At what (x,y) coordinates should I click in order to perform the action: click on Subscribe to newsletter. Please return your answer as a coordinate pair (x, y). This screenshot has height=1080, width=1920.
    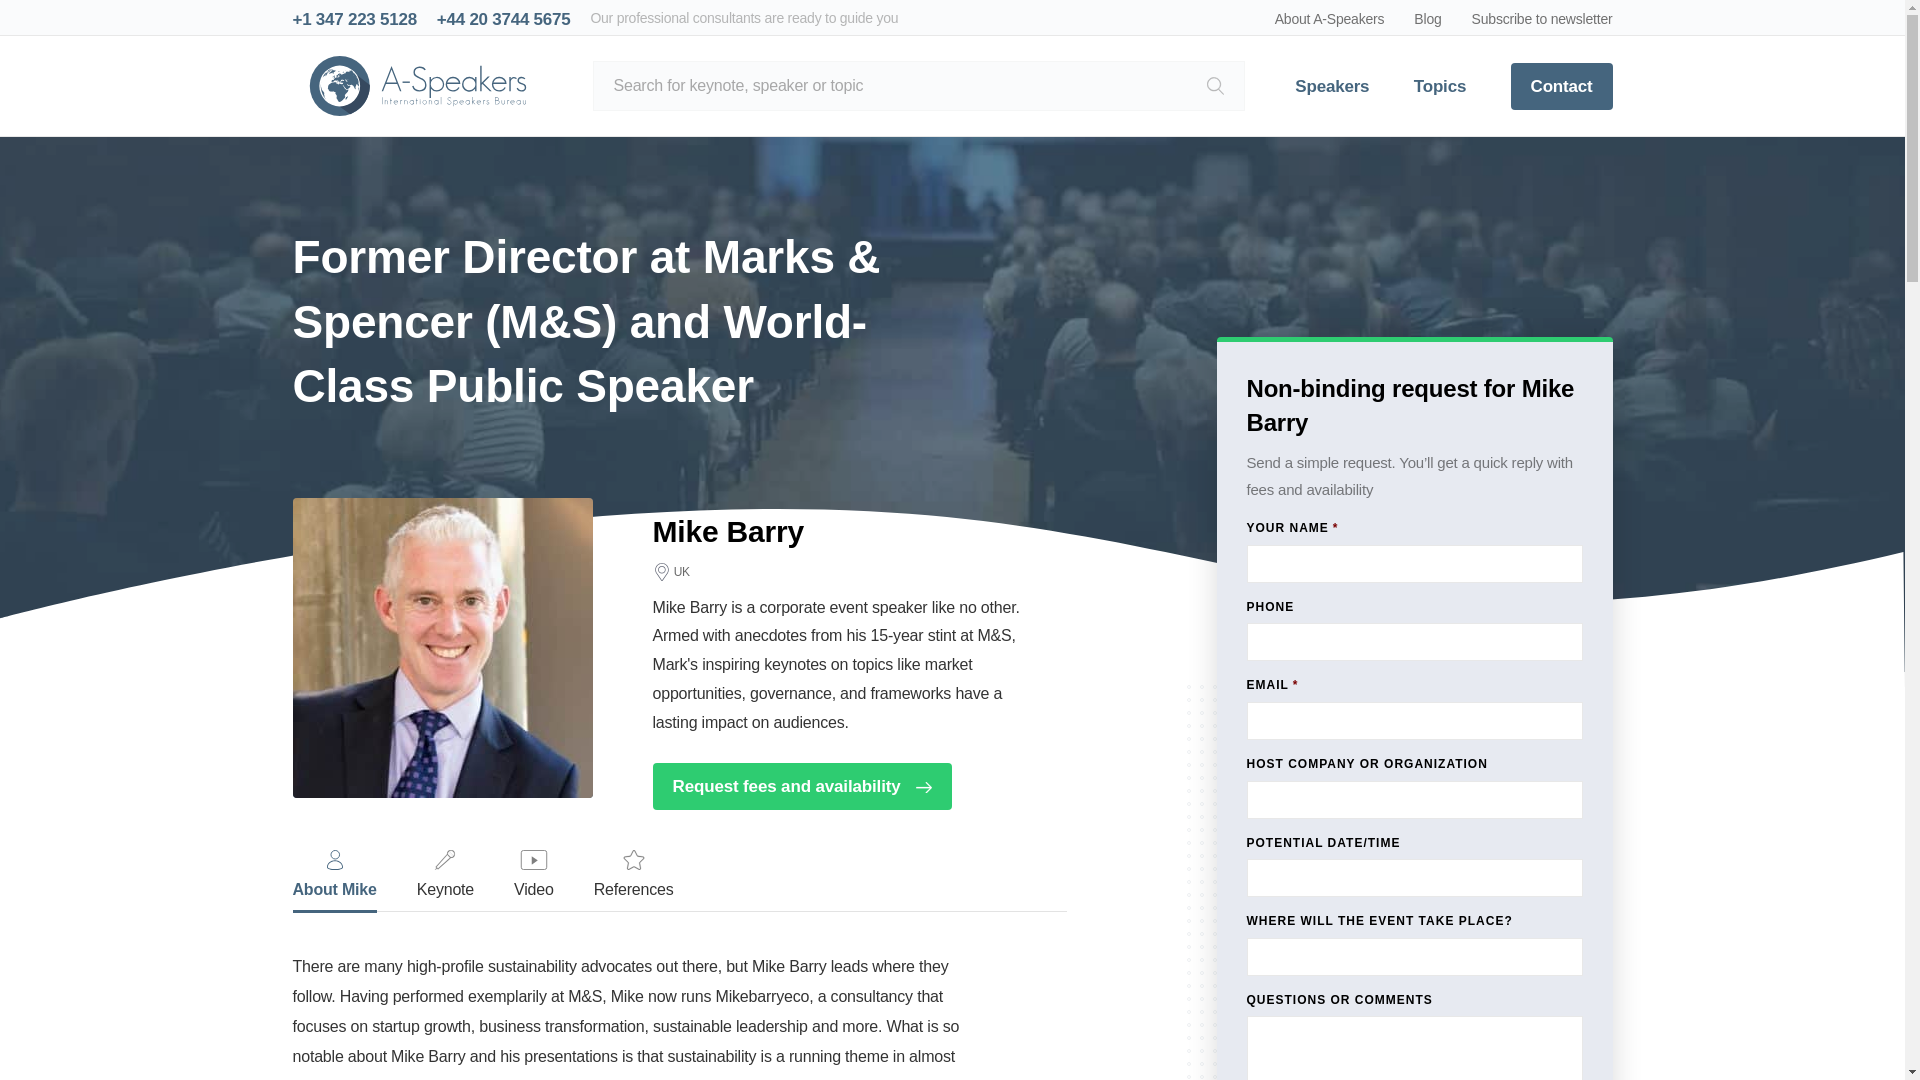
    Looking at the image, I should click on (1542, 18).